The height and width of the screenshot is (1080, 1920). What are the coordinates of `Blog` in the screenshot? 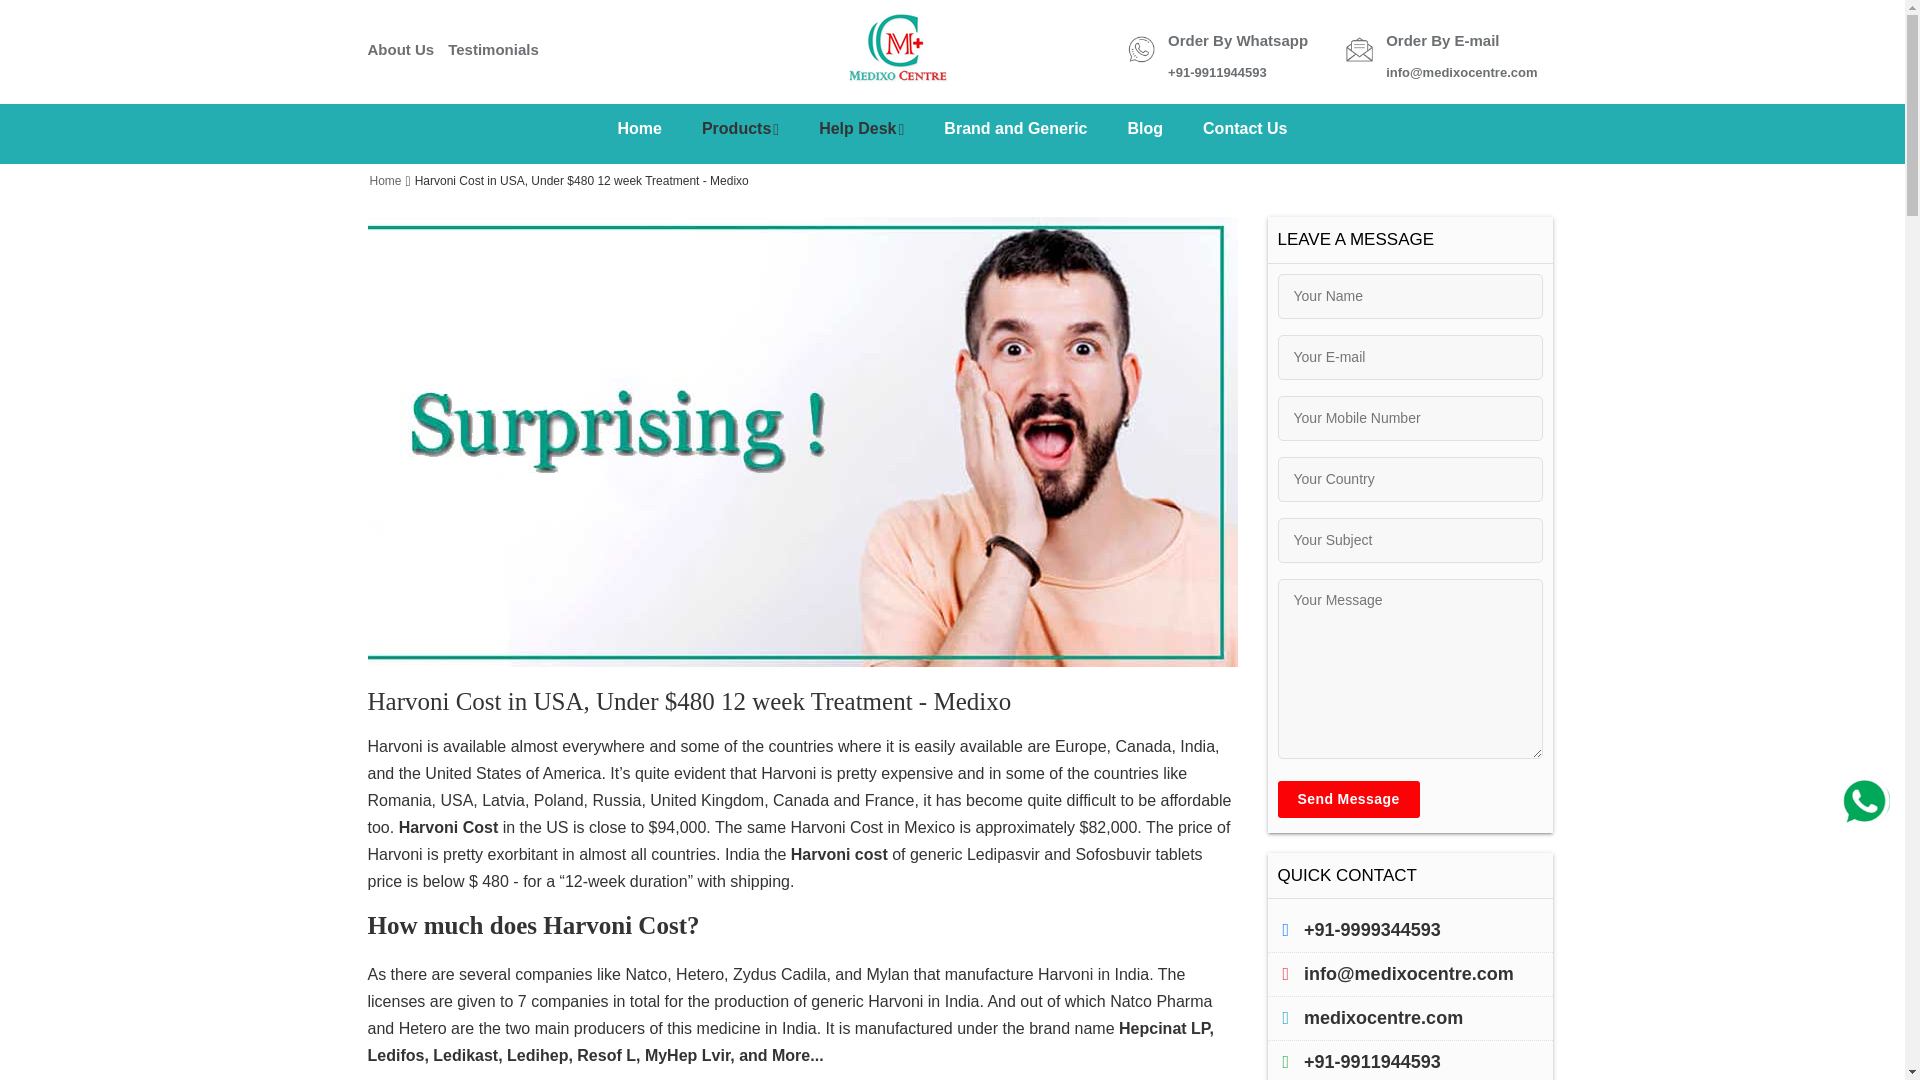 It's located at (1146, 128).